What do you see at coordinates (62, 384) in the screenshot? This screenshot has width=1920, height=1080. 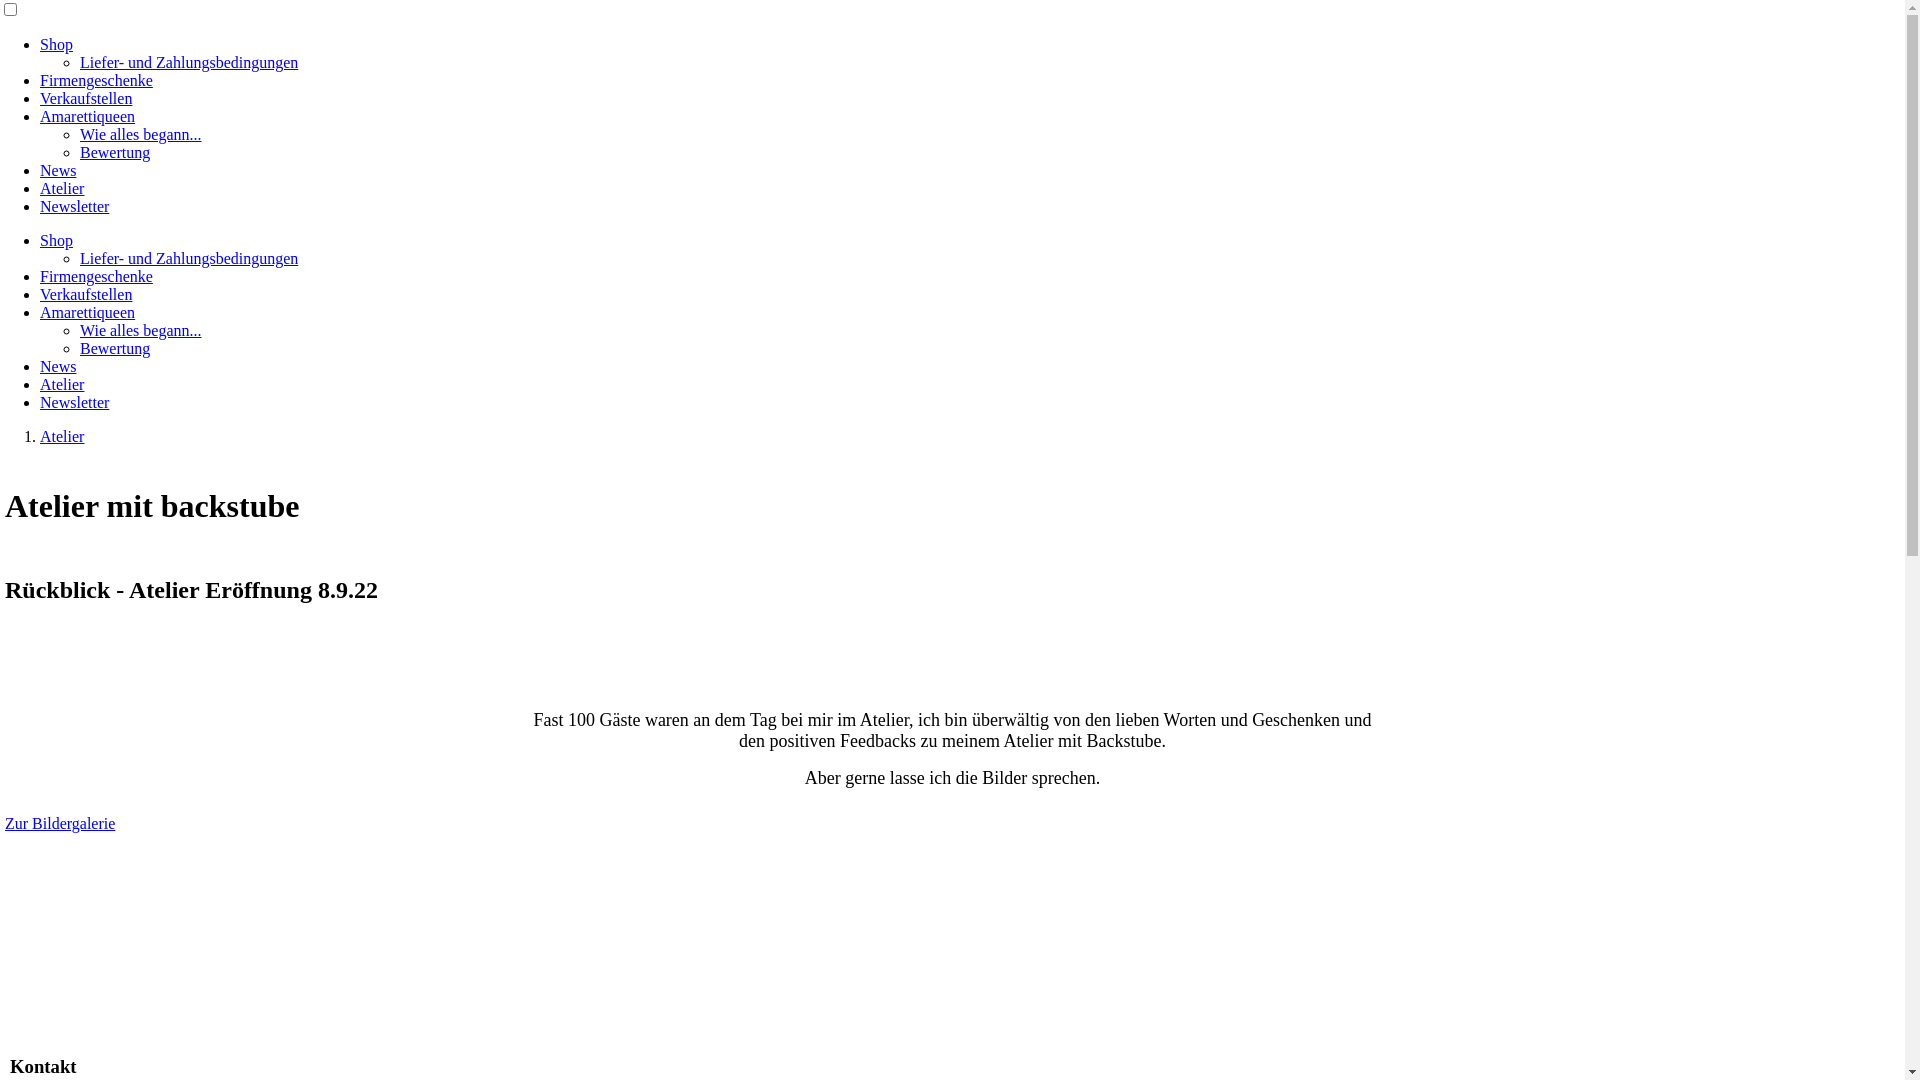 I see `Atelier` at bounding box center [62, 384].